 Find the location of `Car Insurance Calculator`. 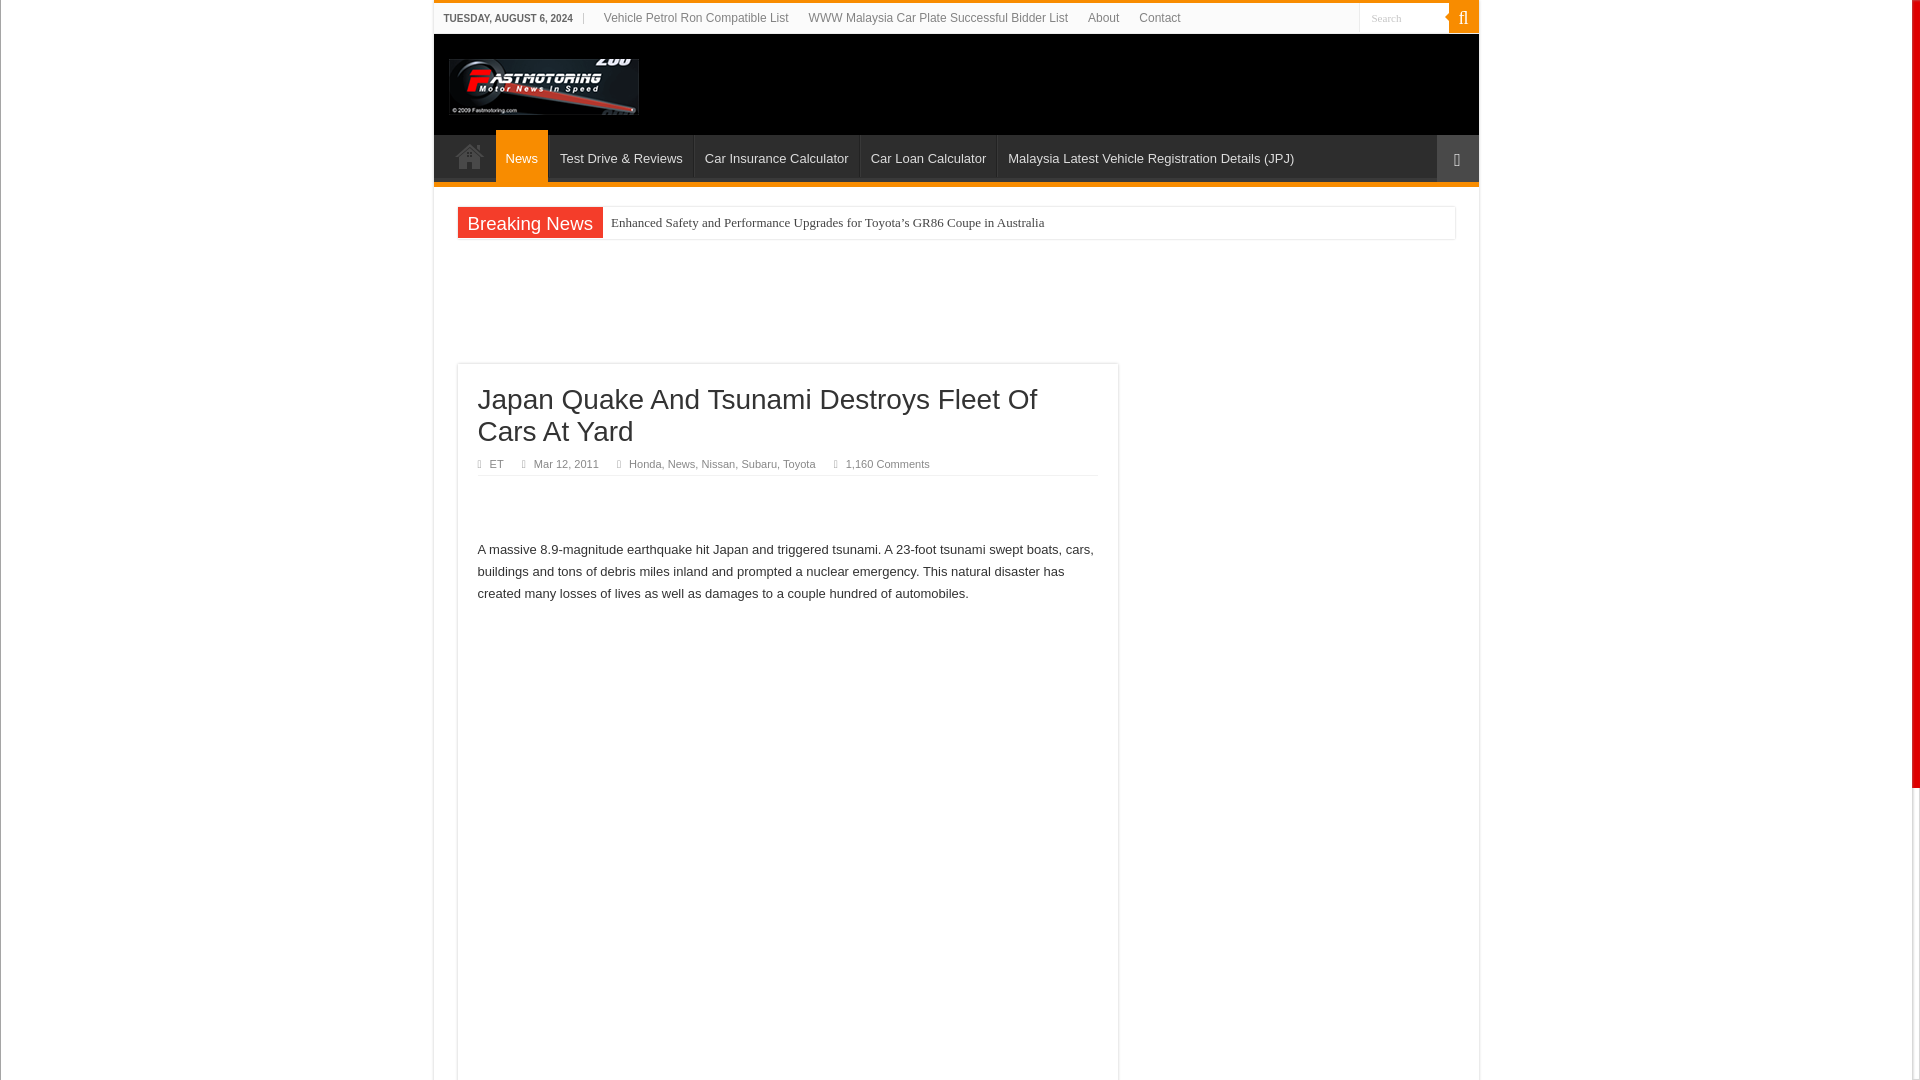

Car Insurance Calculator is located at coordinates (776, 156).